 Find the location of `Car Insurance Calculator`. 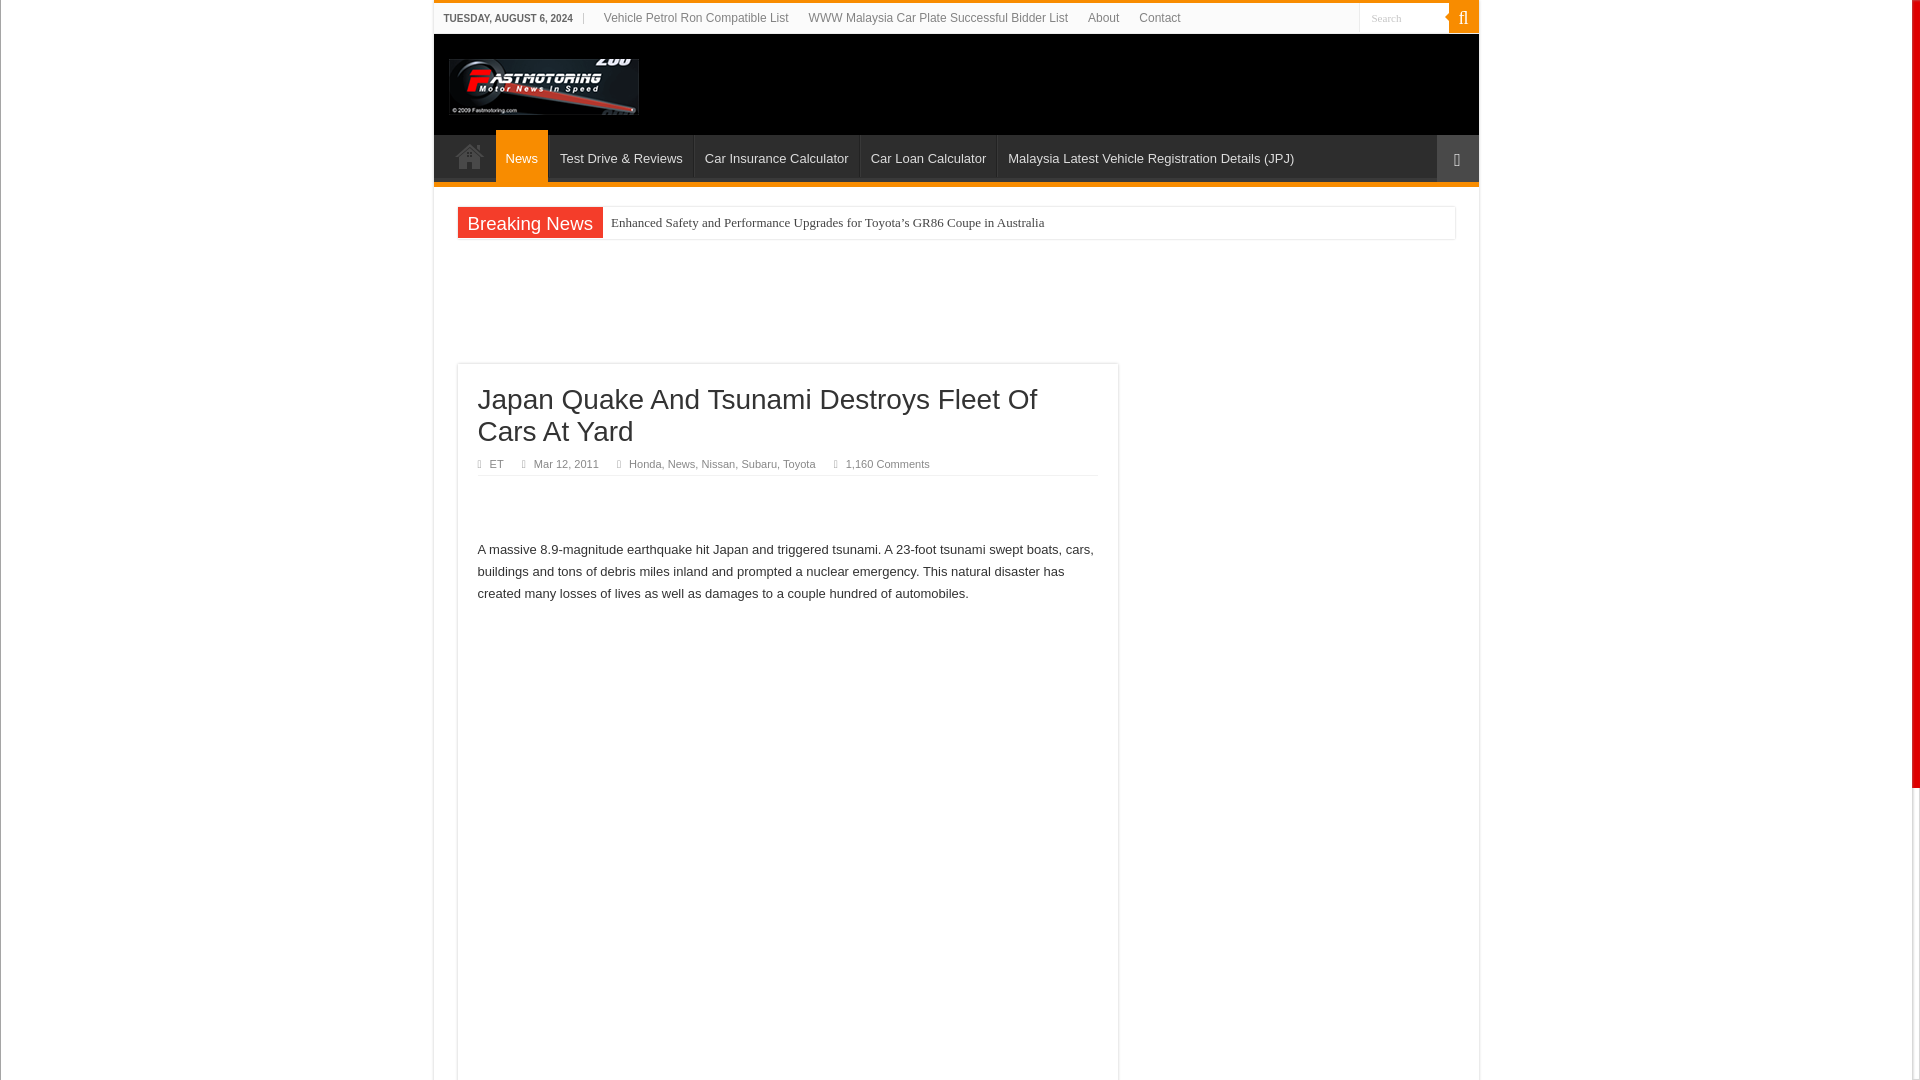

Car Insurance Calculator is located at coordinates (776, 156).